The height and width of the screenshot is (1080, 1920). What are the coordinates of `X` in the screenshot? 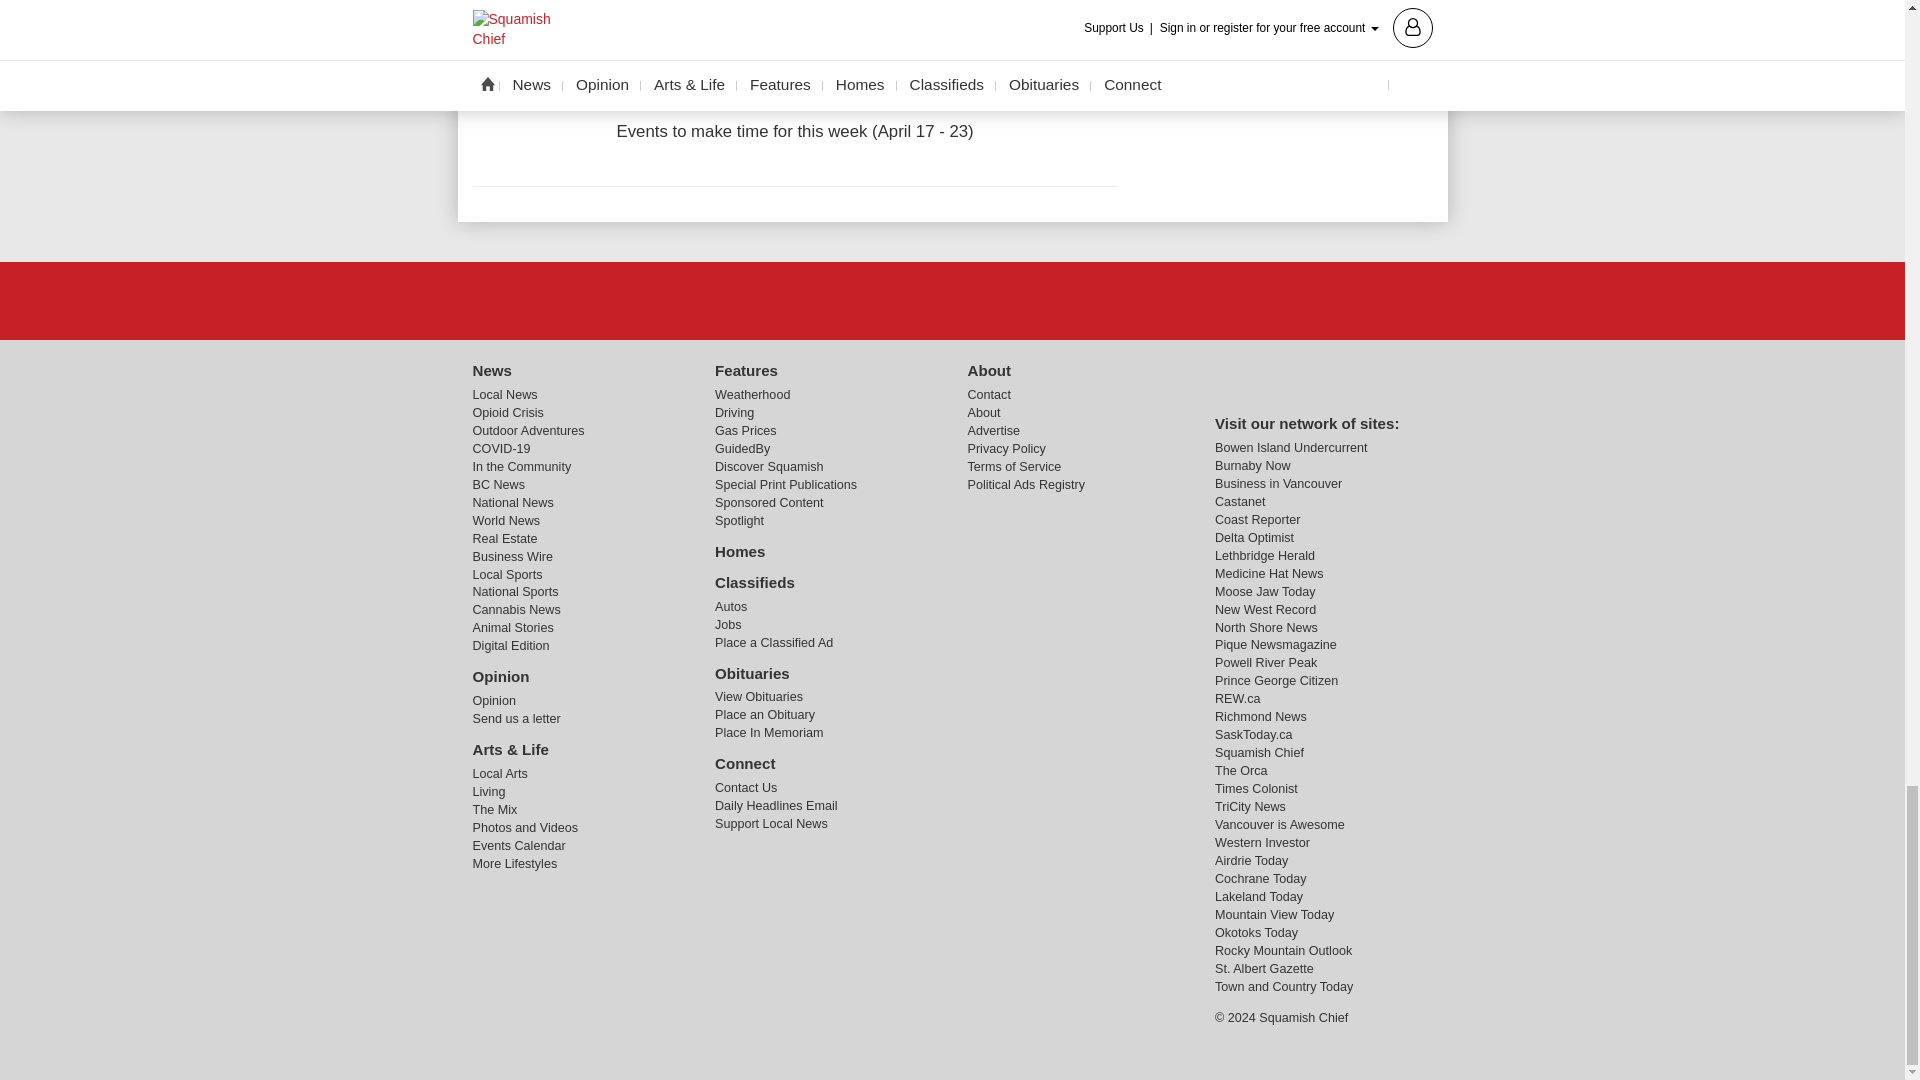 It's located at (951, 299).